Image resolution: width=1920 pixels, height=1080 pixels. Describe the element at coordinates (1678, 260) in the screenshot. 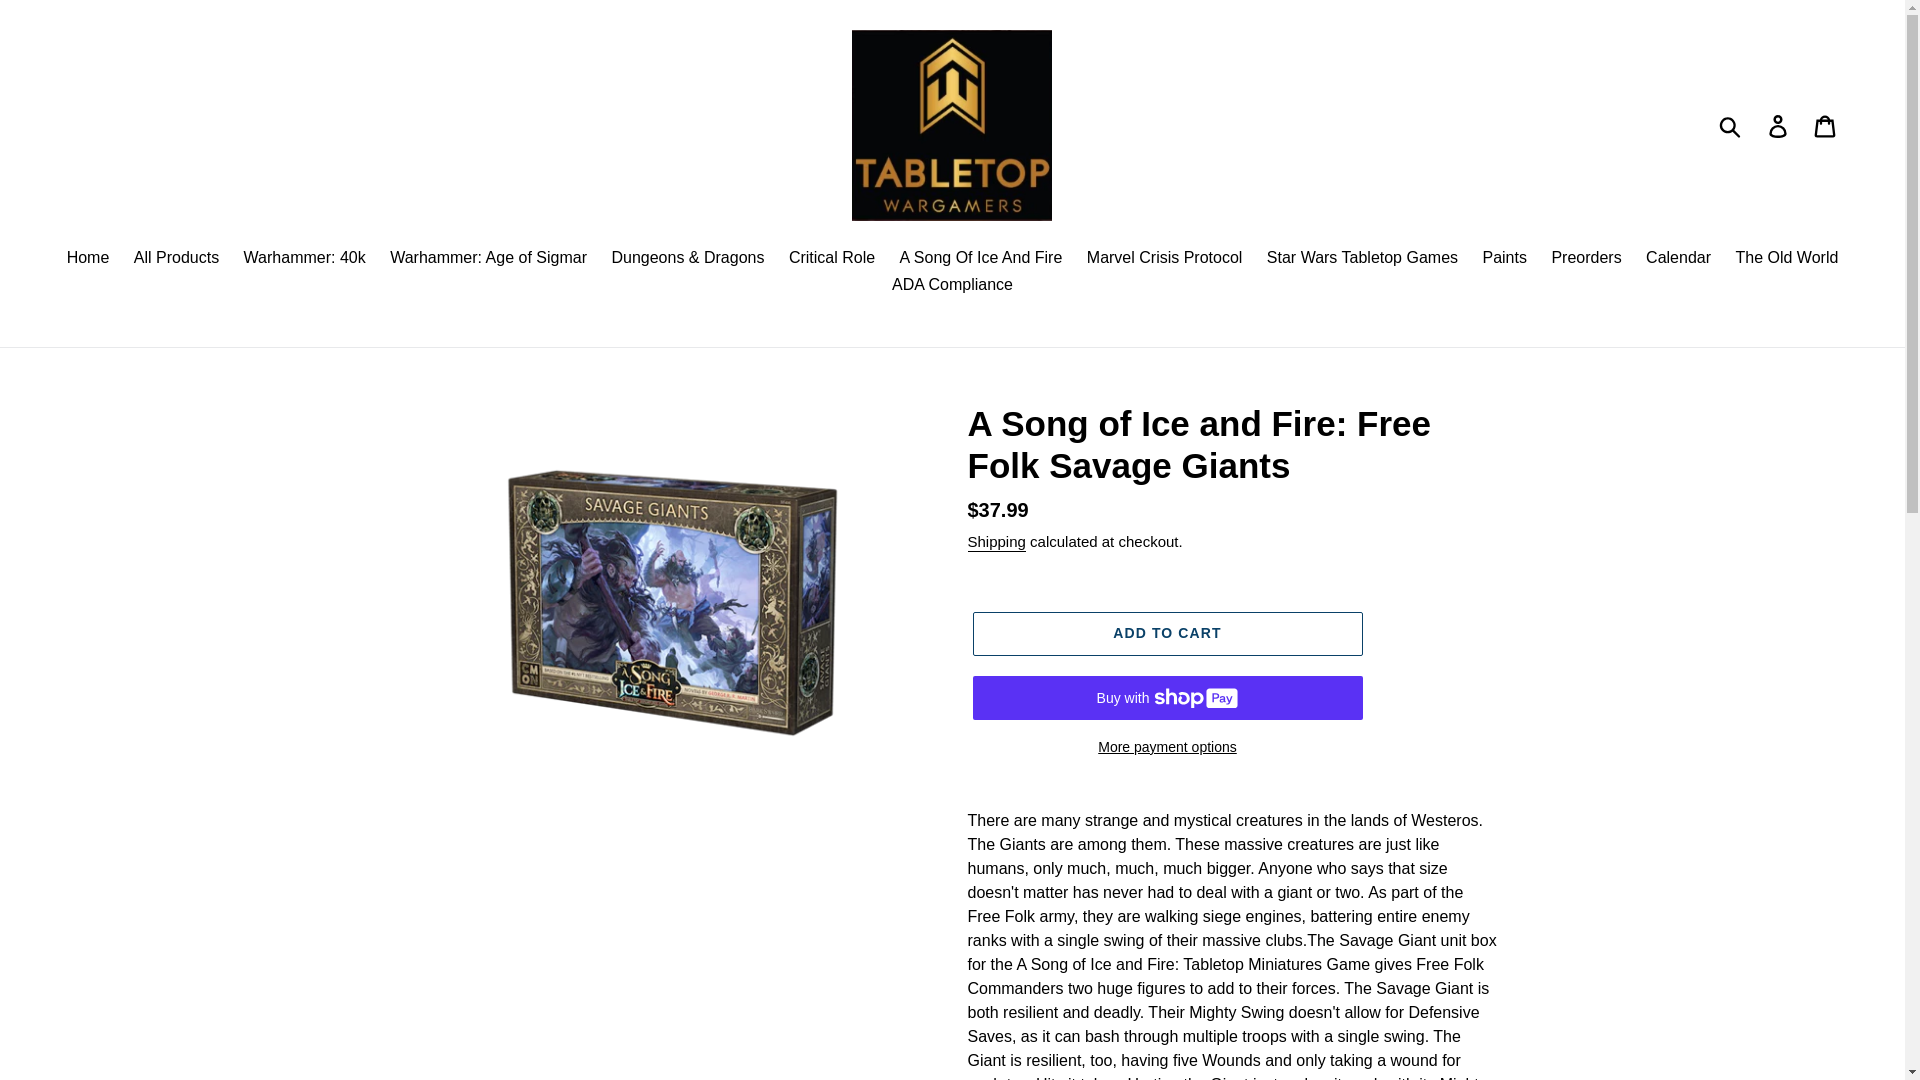

I see `Calendar` at that location.